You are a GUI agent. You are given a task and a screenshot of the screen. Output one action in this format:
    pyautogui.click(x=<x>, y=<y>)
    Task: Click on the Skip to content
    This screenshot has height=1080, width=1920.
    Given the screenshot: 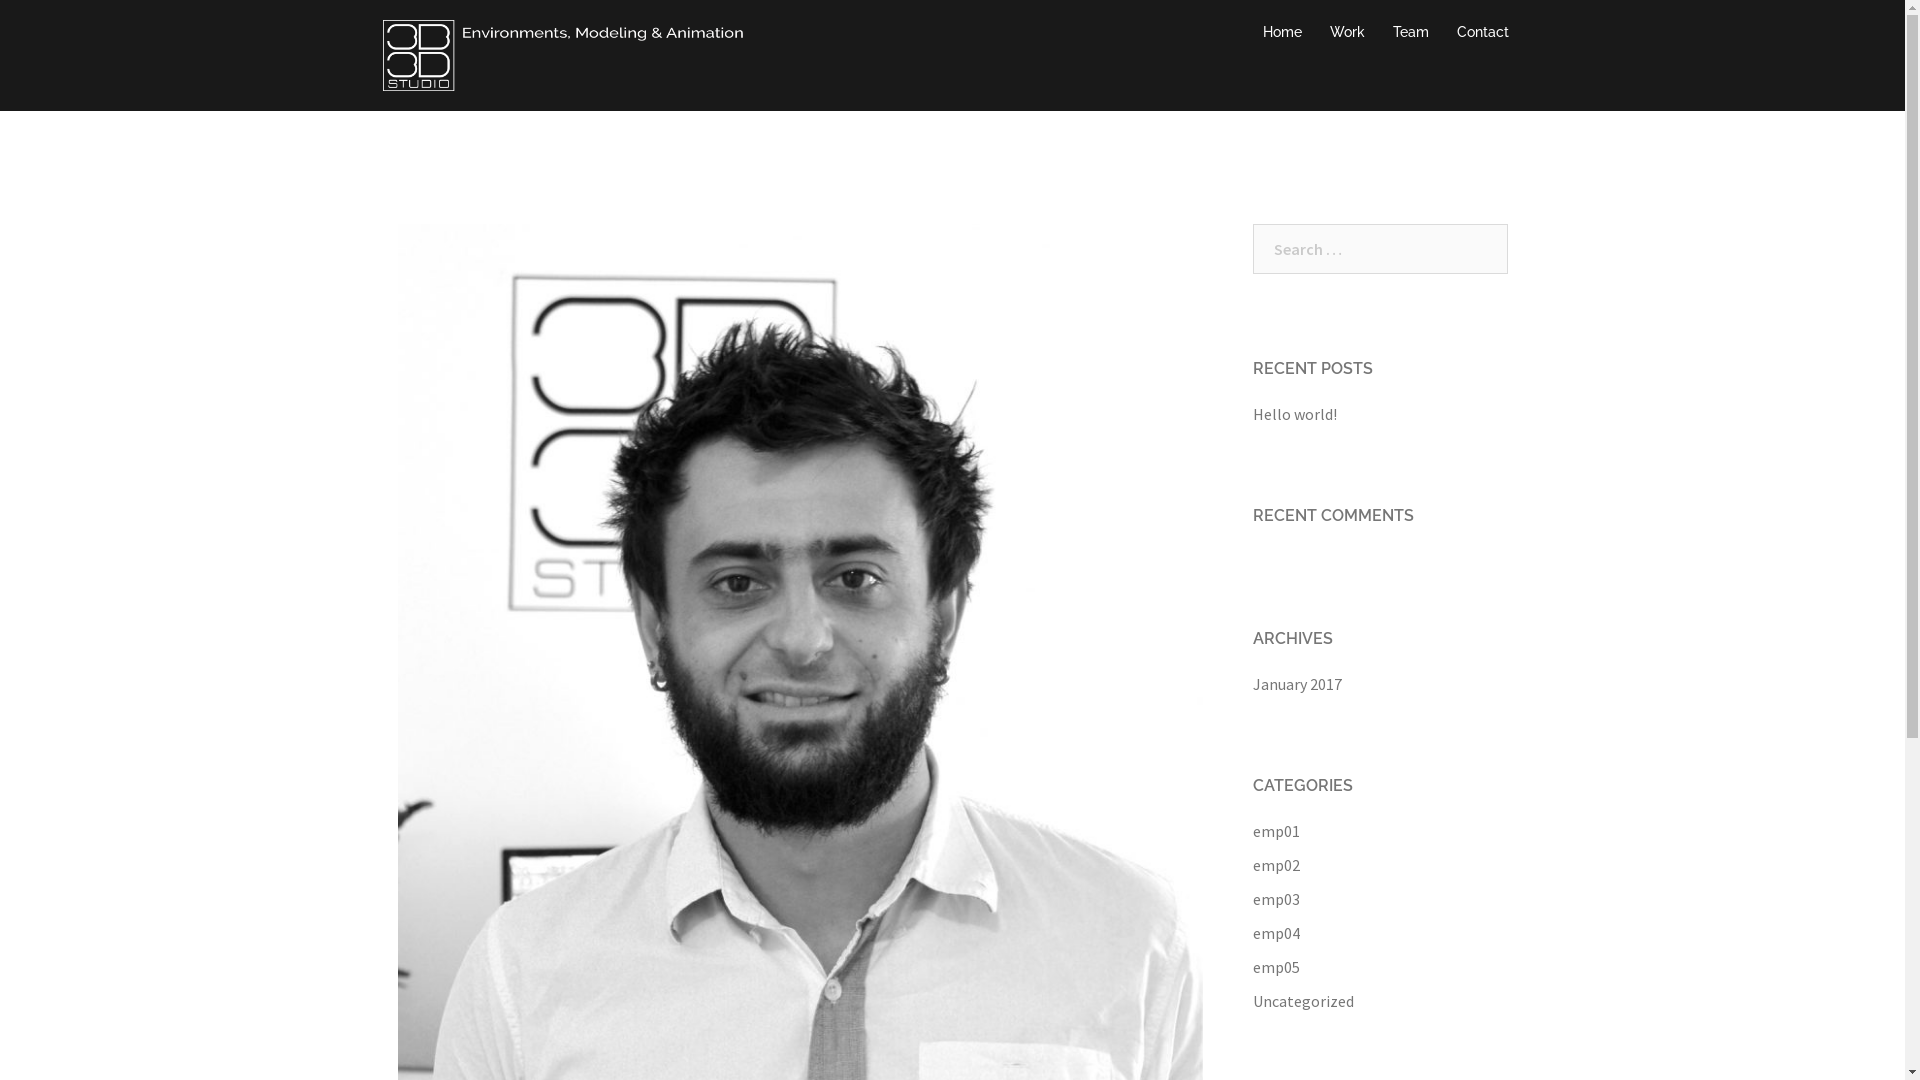 What is the action you would take?
    pyautogui.click(x=0, y=0)
    